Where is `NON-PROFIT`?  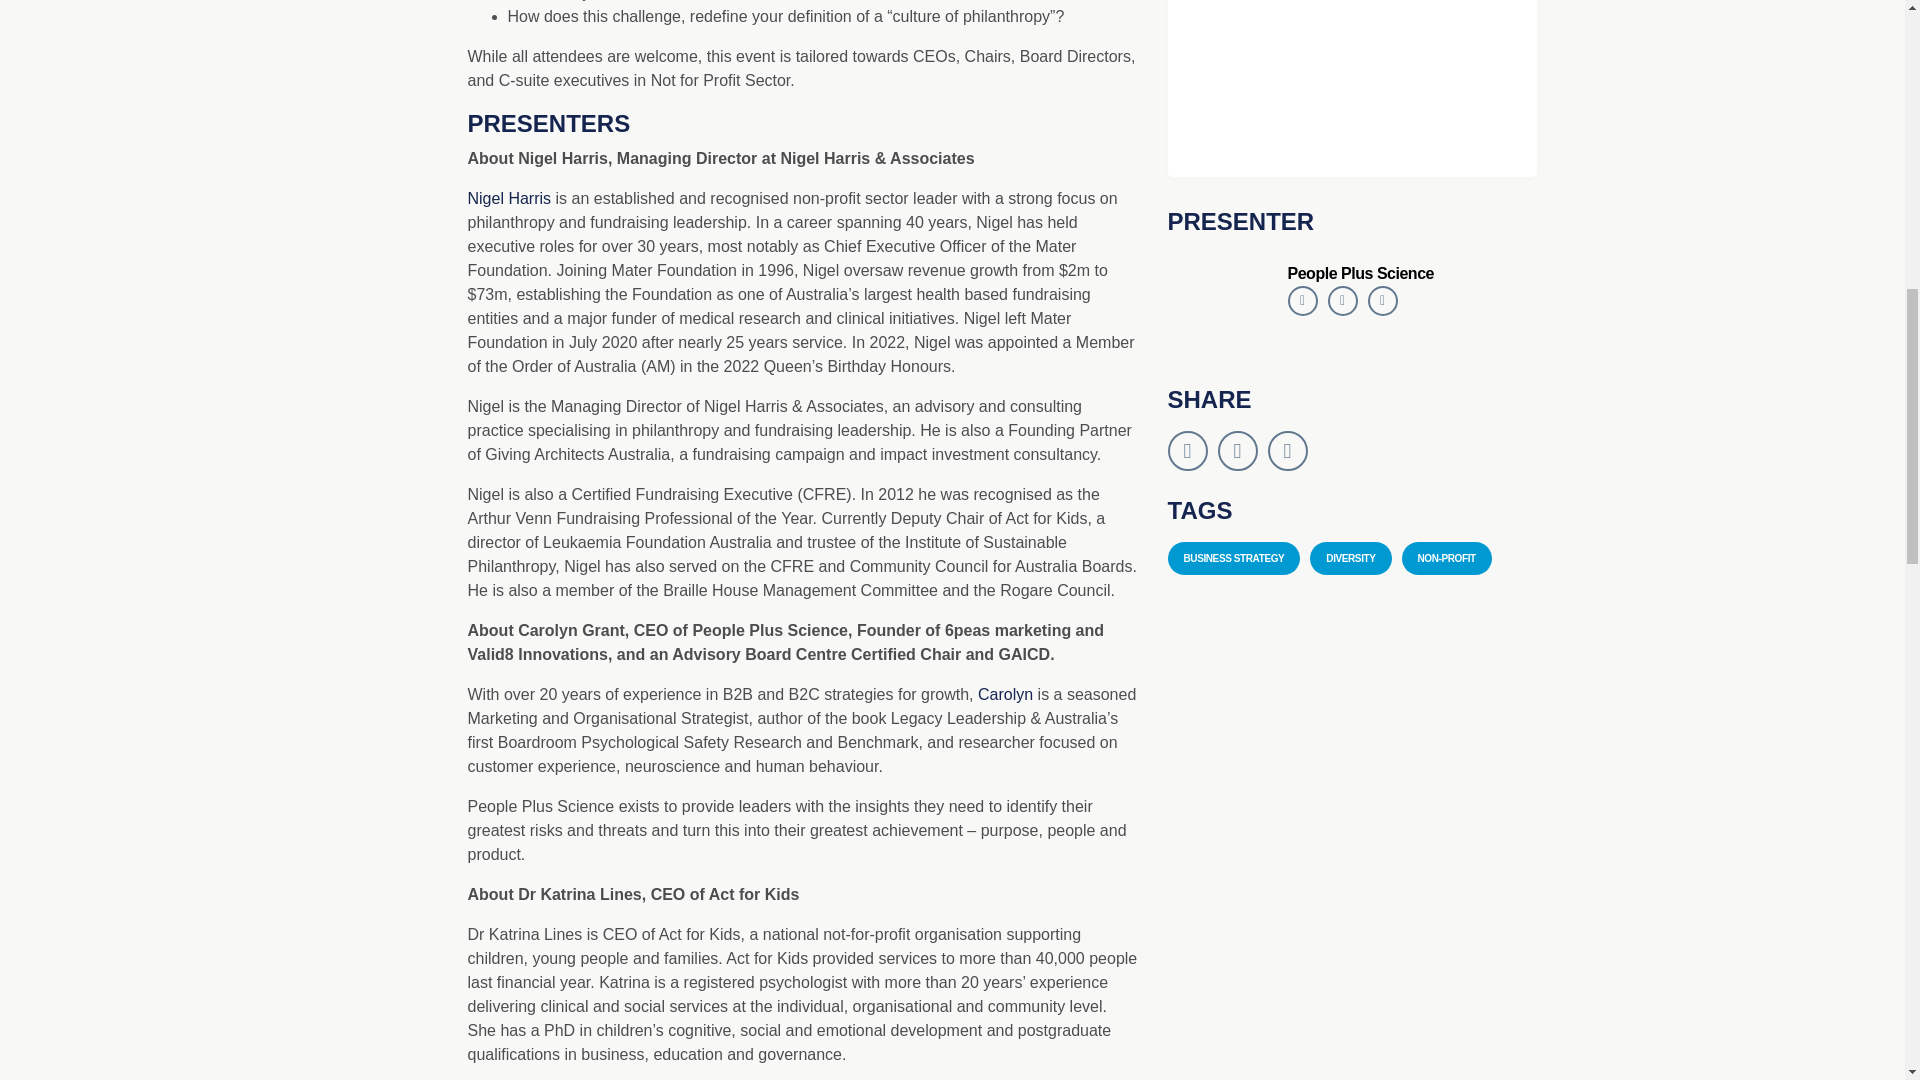 NON-PROFIT is located at coordinates (1446, 558).